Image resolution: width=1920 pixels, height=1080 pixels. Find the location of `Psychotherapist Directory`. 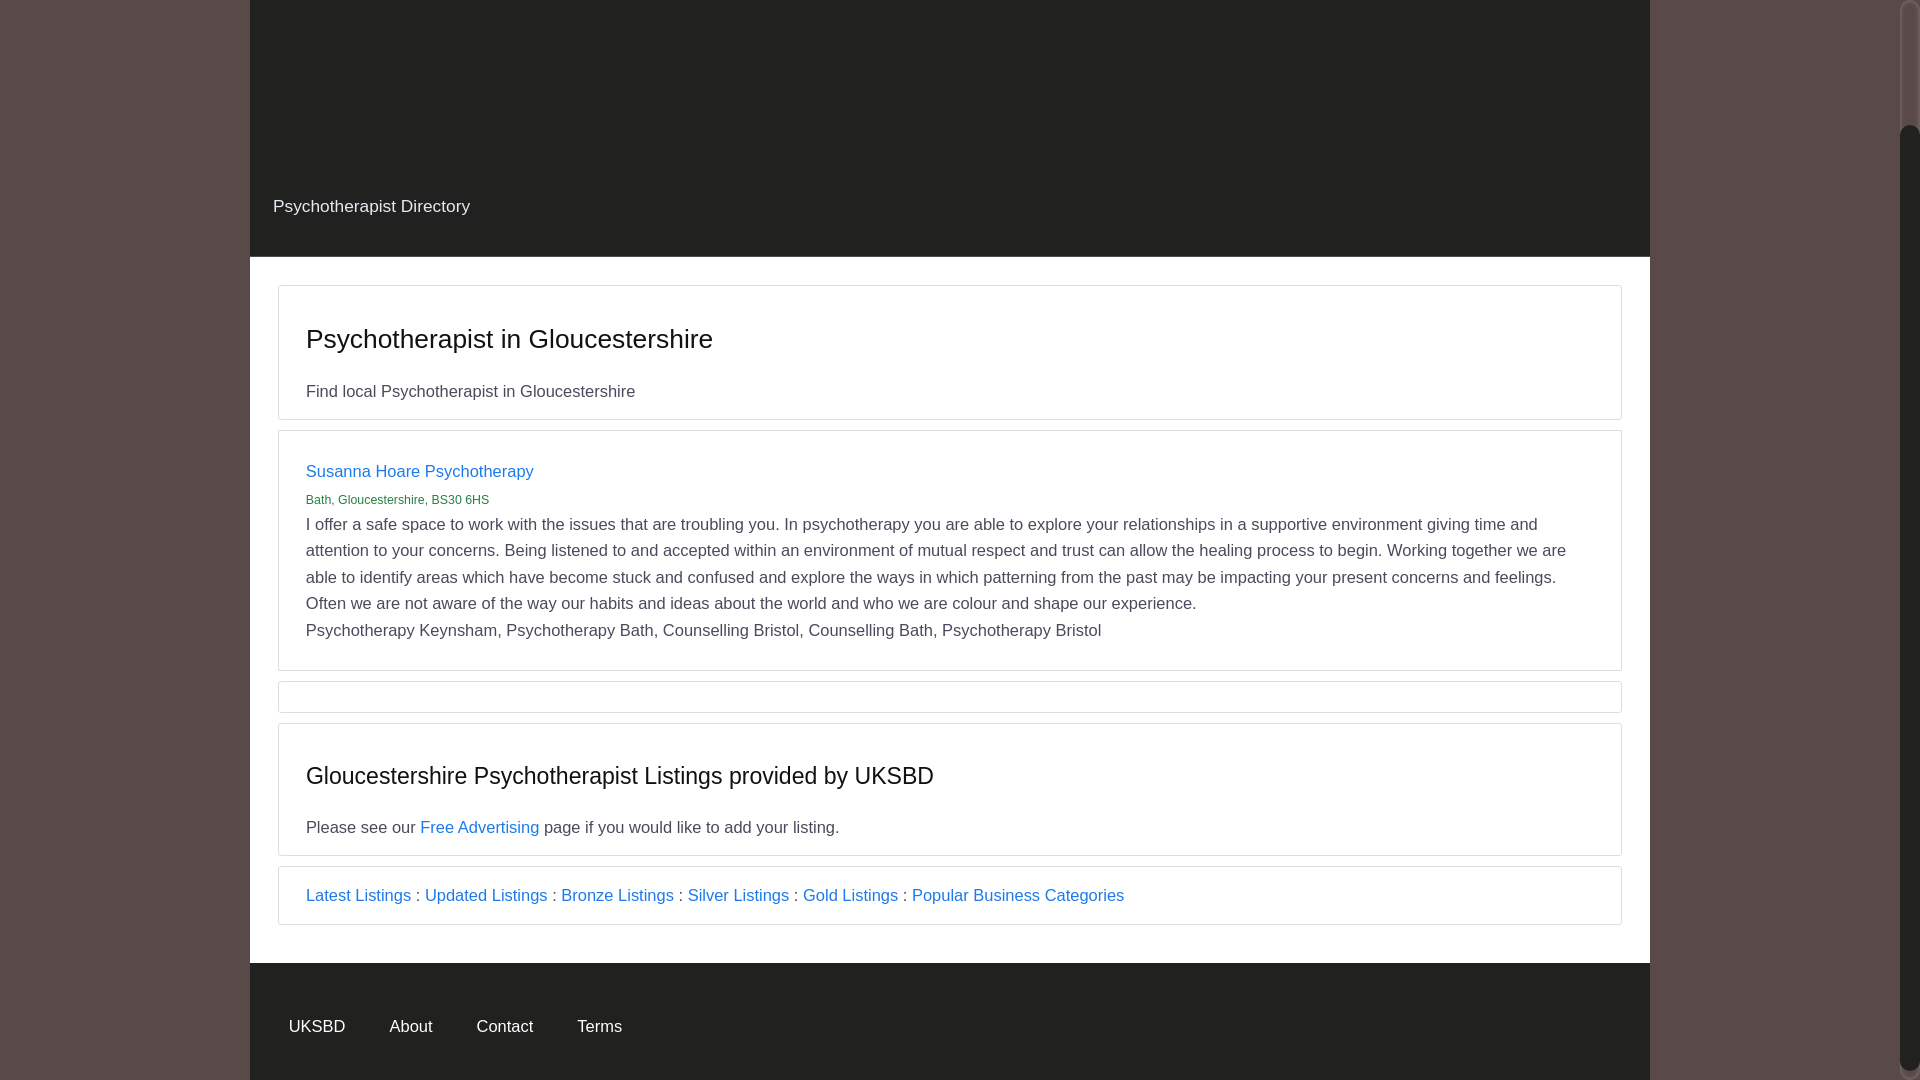

Psychotherapist Directory is located at coordinates (371, 206).